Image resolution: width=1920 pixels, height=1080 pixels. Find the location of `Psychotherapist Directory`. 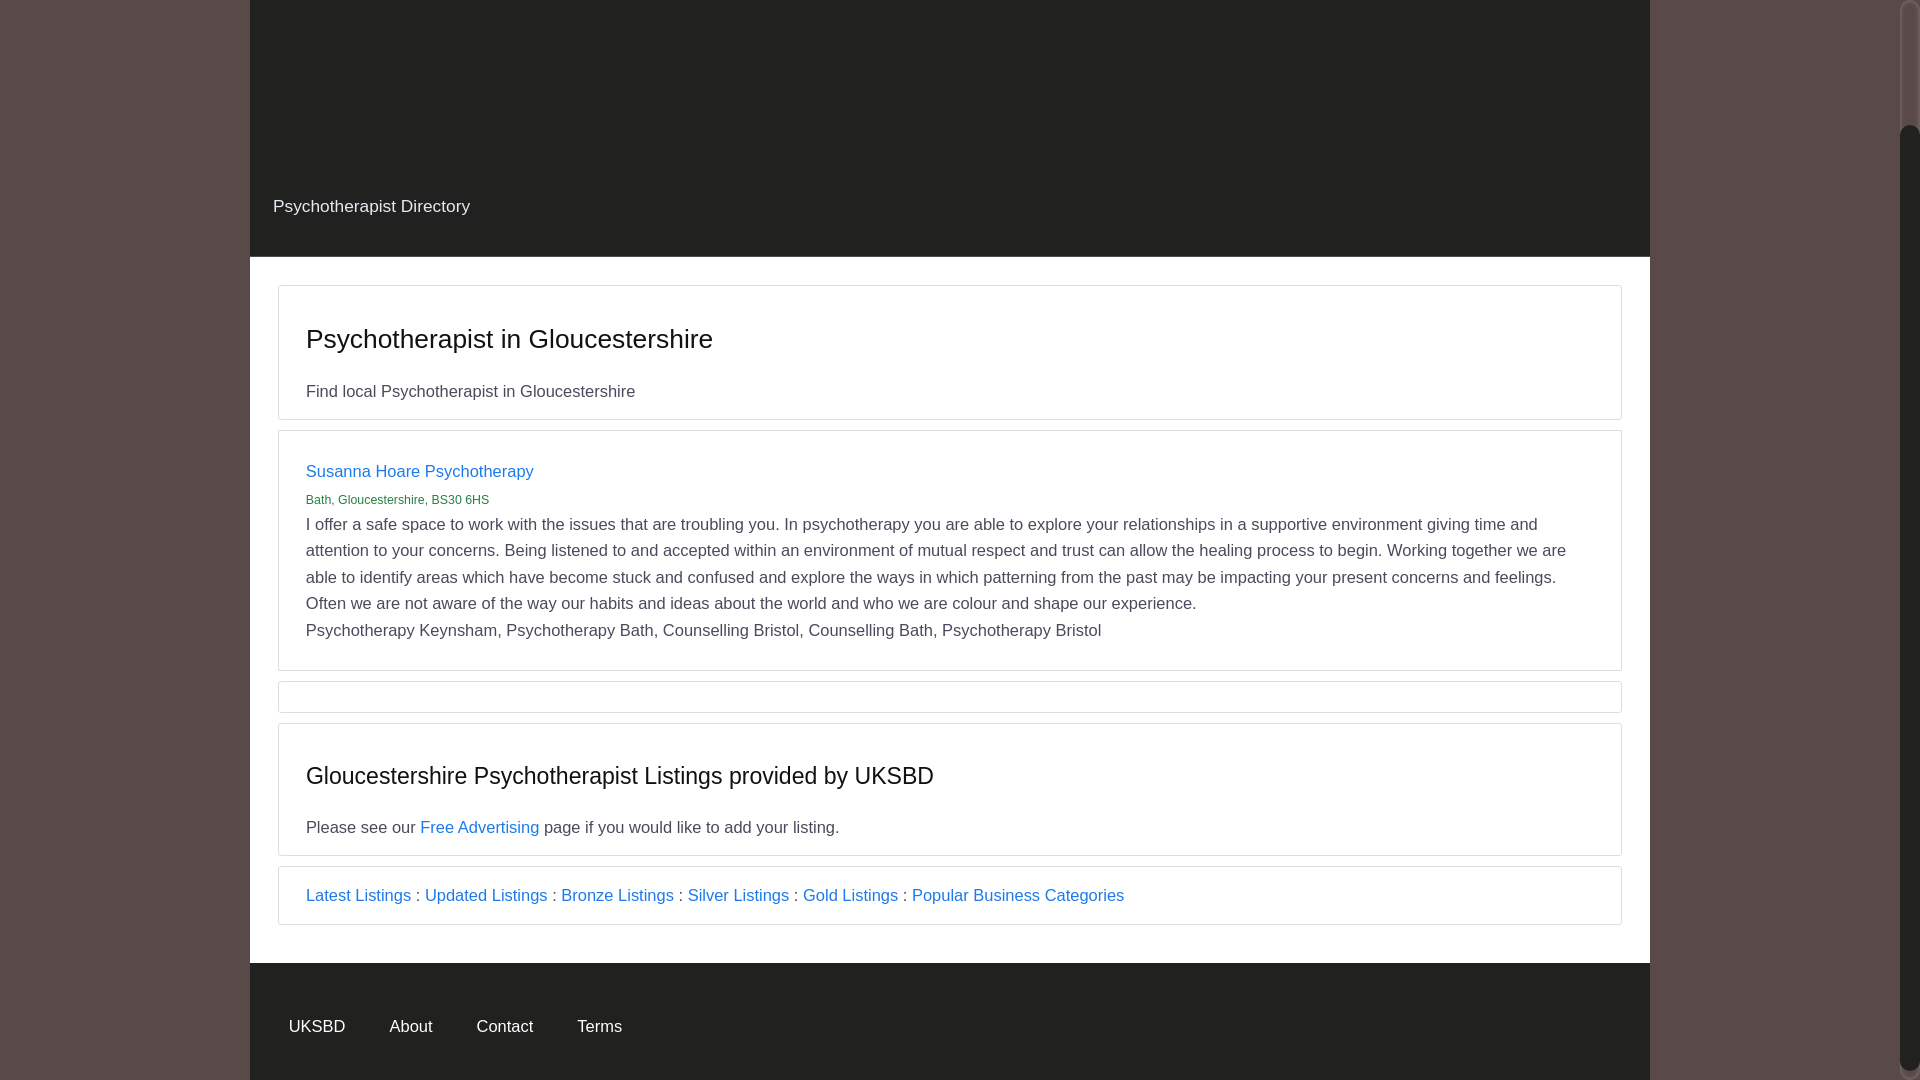

Psychotherapist Directory is located at coordinates (371, 206).